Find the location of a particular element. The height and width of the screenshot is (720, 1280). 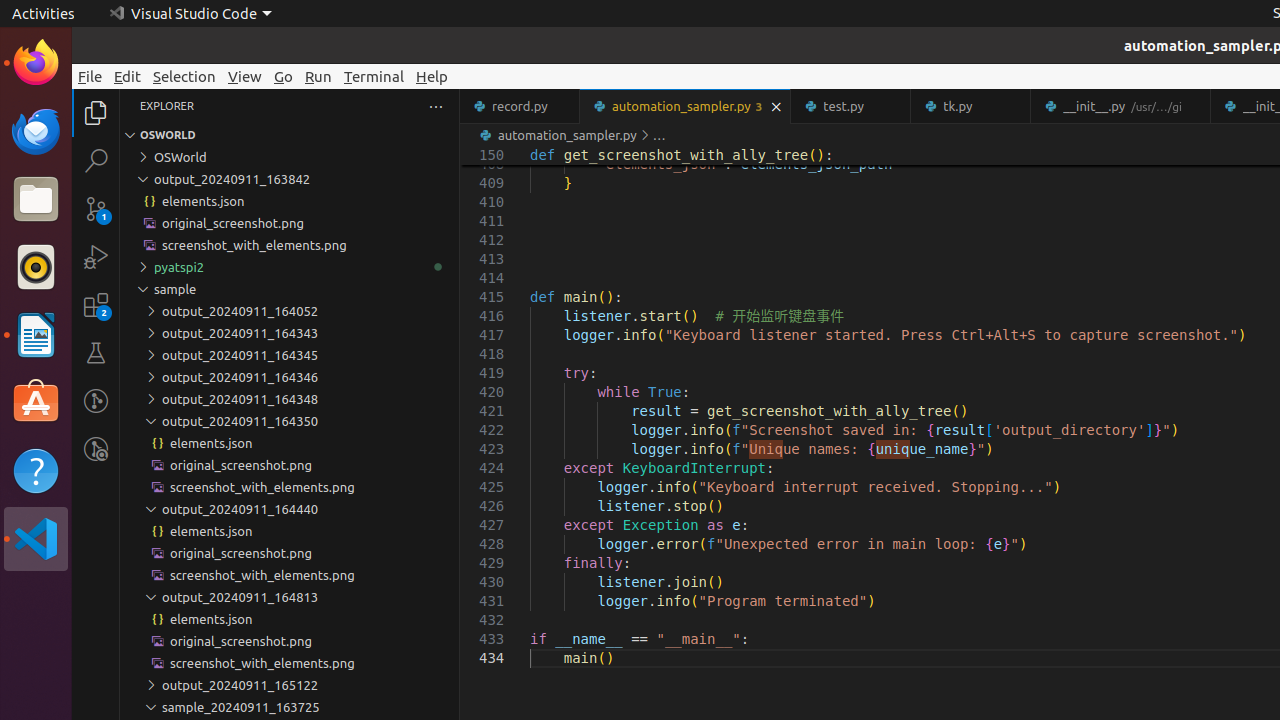

OSWorld is located at coordinates (290, 157).